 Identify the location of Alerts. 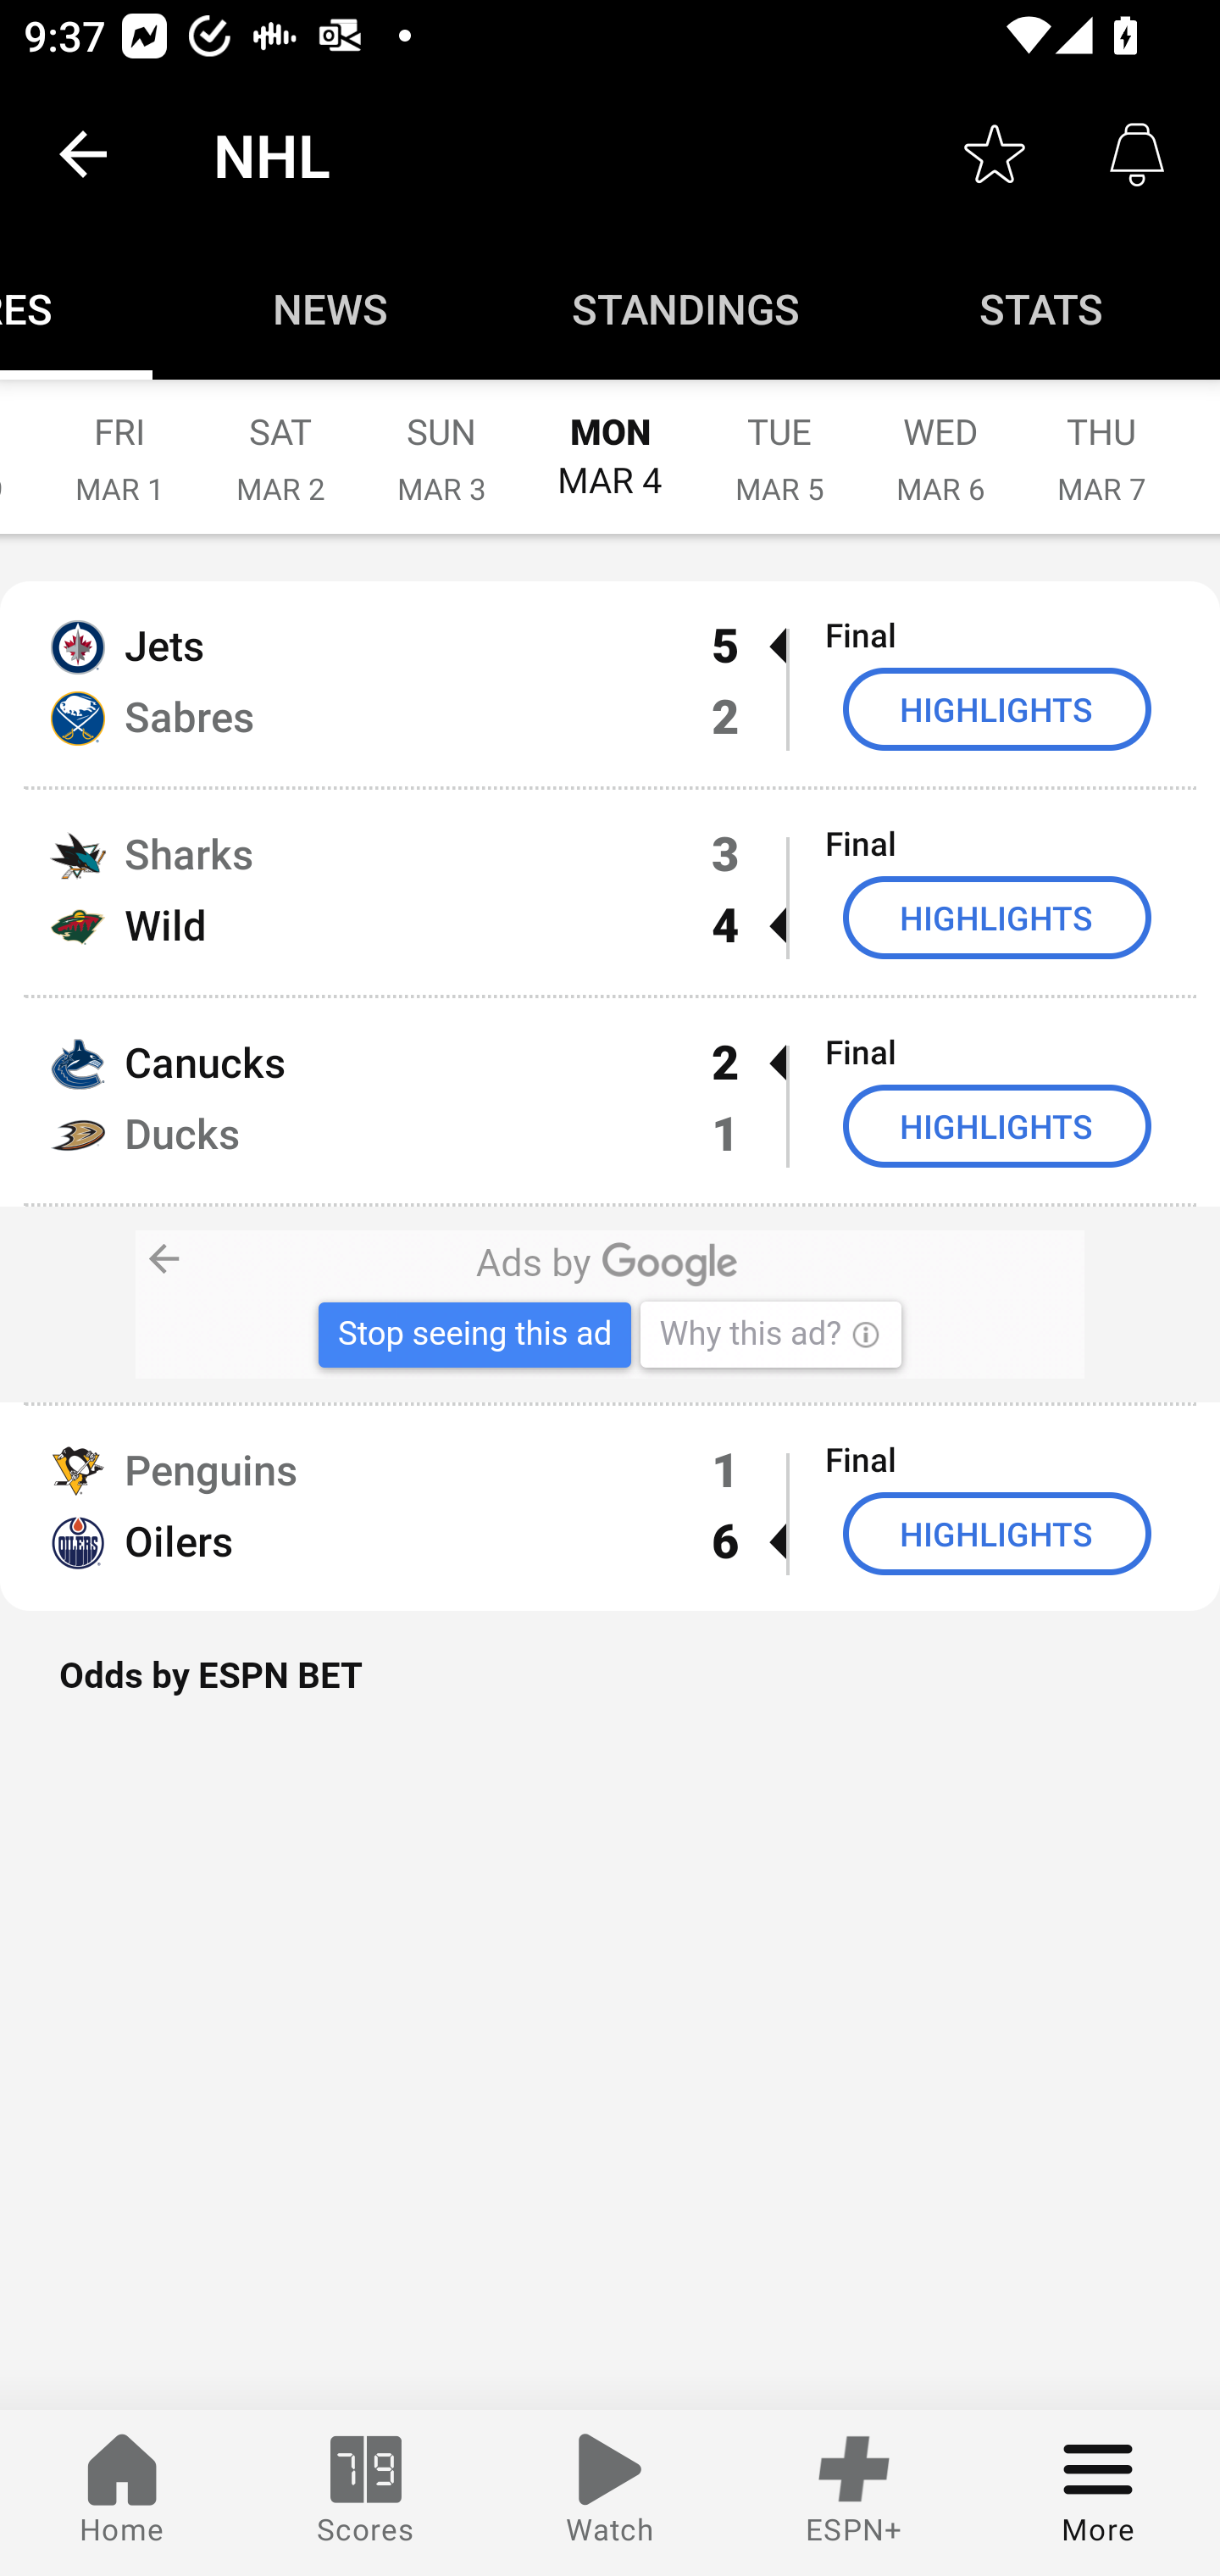
(1137, 154).